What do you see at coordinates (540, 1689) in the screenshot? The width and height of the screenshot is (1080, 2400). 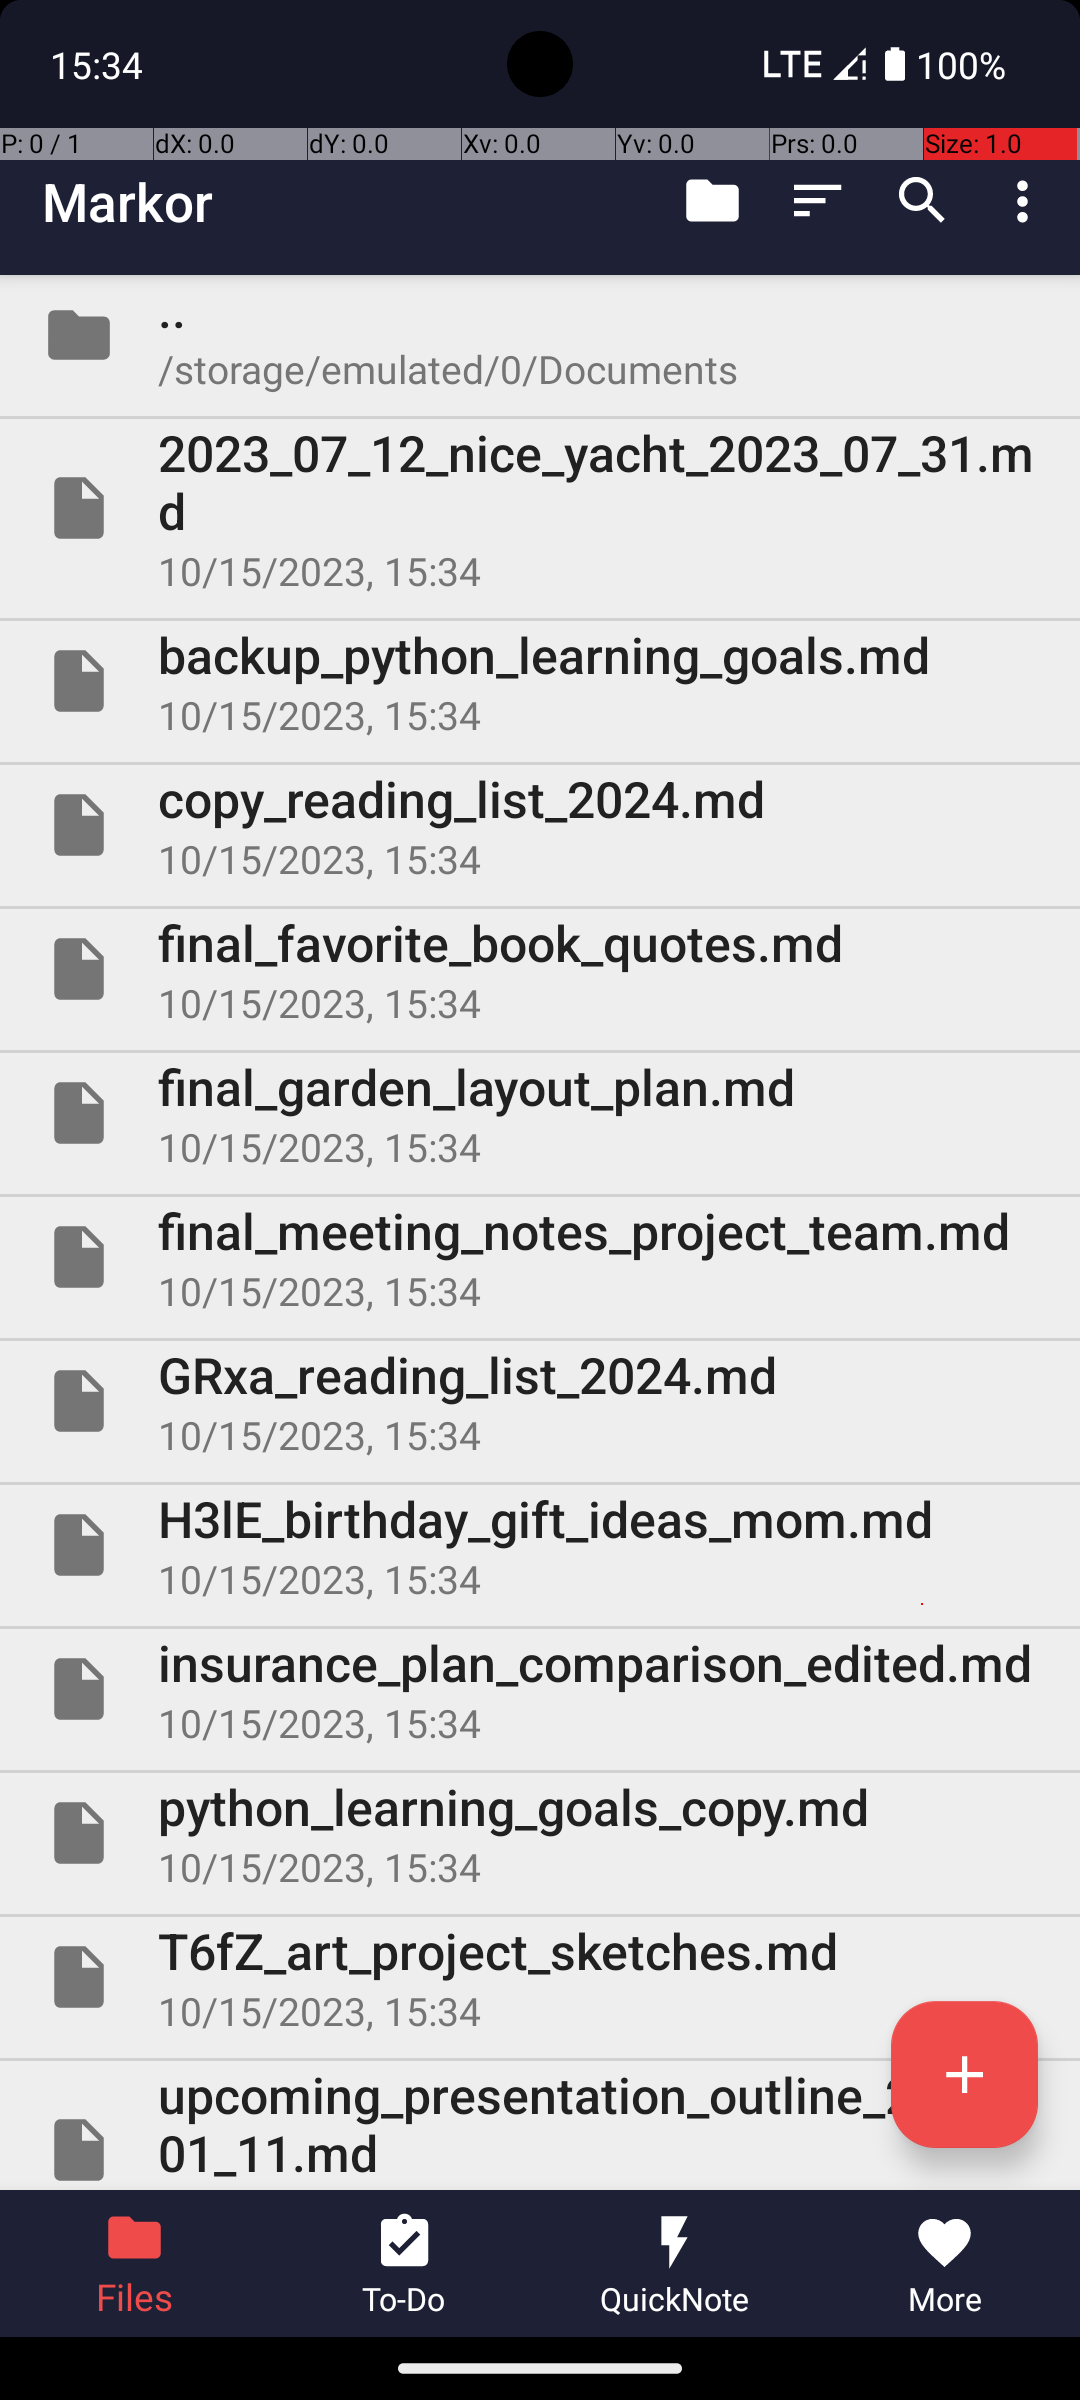 I see `File insurance_plan_comparison_edited.md ` at bounding box center [540, 1689].